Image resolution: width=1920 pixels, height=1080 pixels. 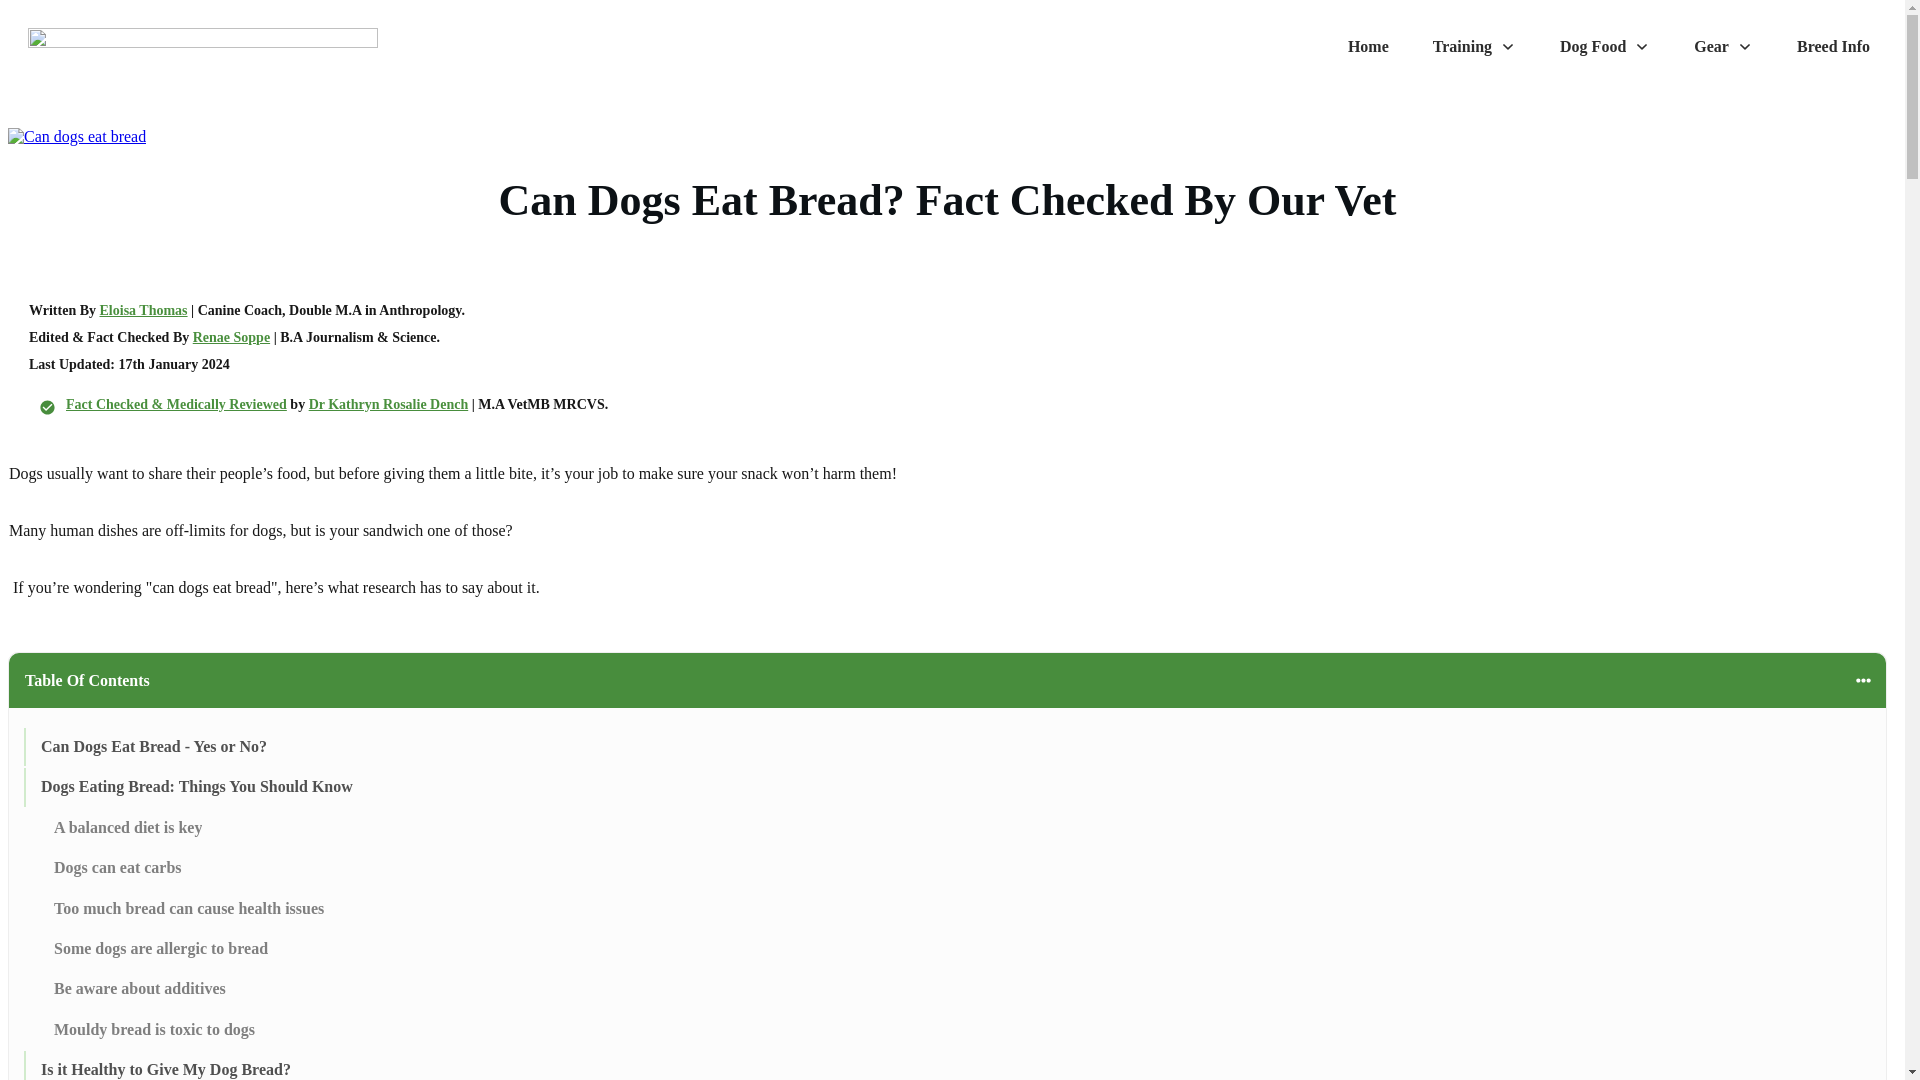 What do you see at coordinates (1722, 46) in the screenshot?
I see `Gear` at bounding box center [1722, 46].